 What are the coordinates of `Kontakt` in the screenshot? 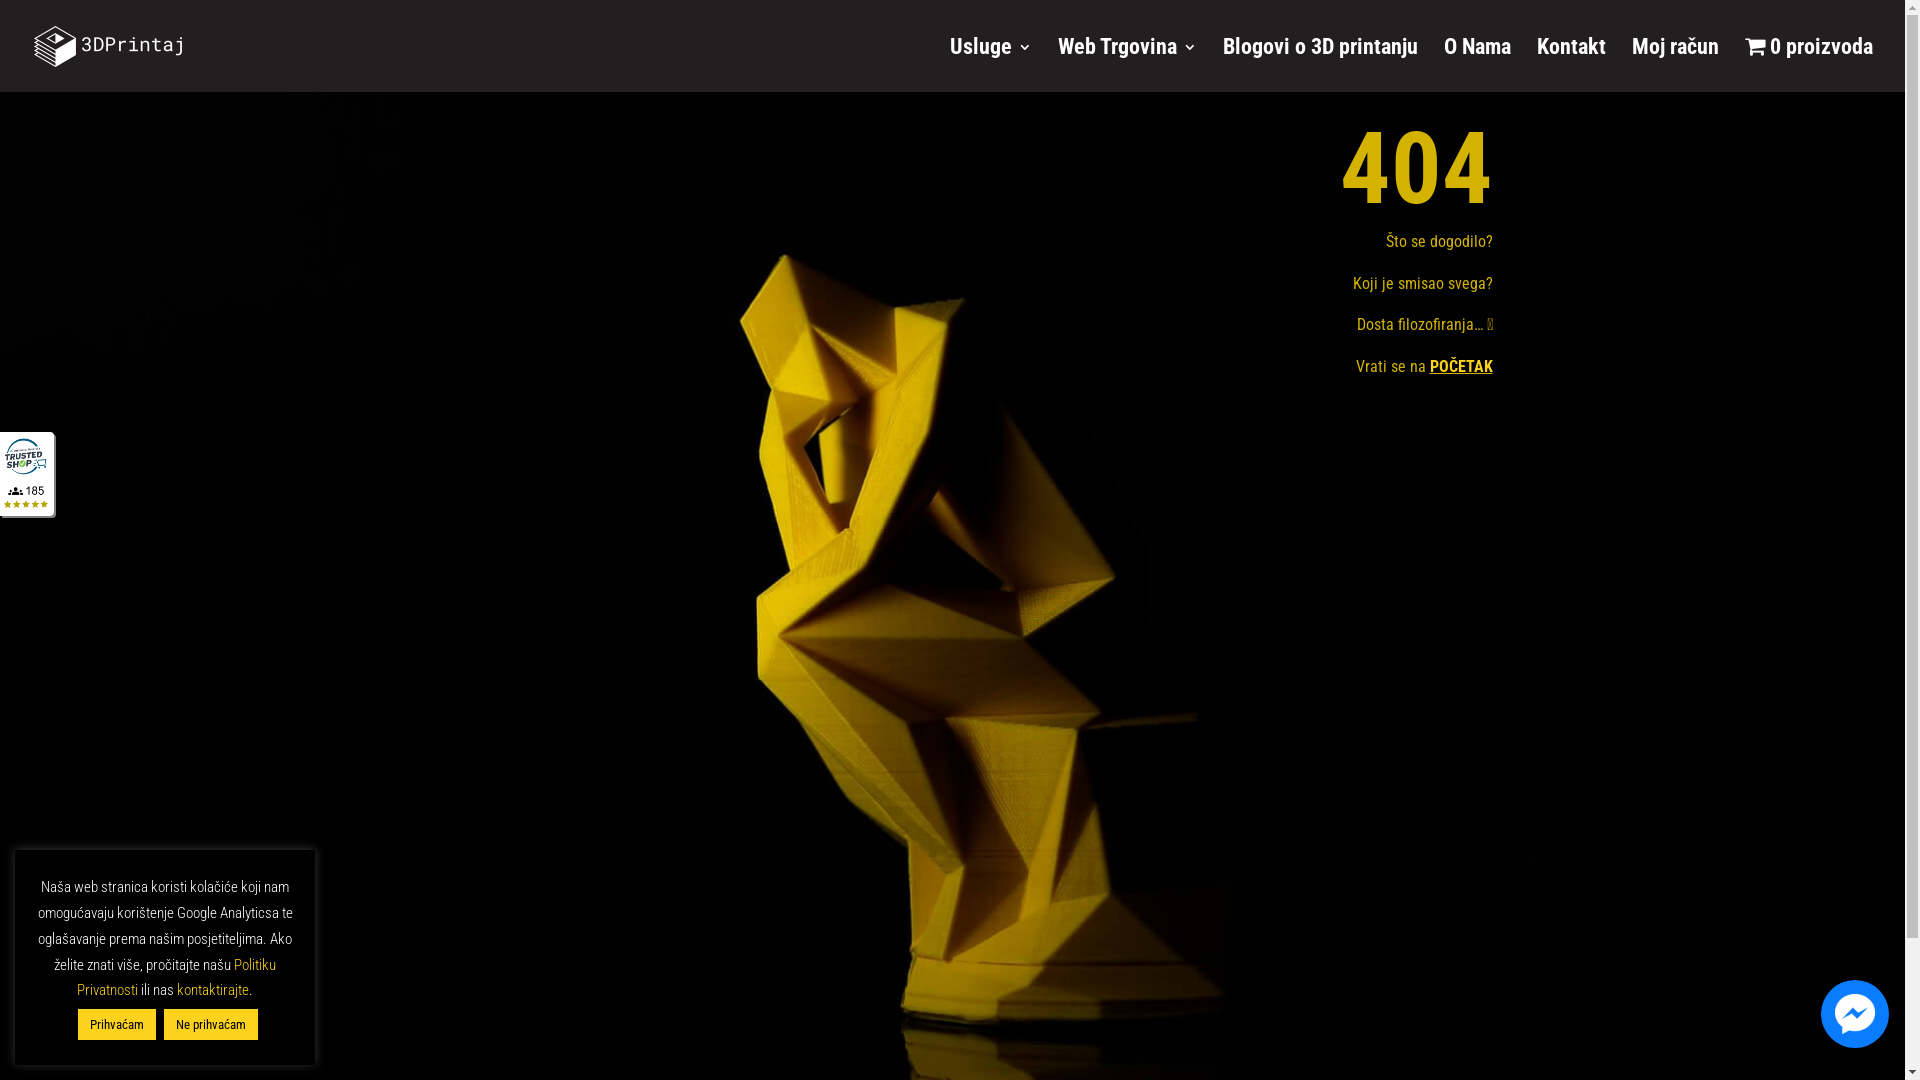 It's located at (1570, 64).